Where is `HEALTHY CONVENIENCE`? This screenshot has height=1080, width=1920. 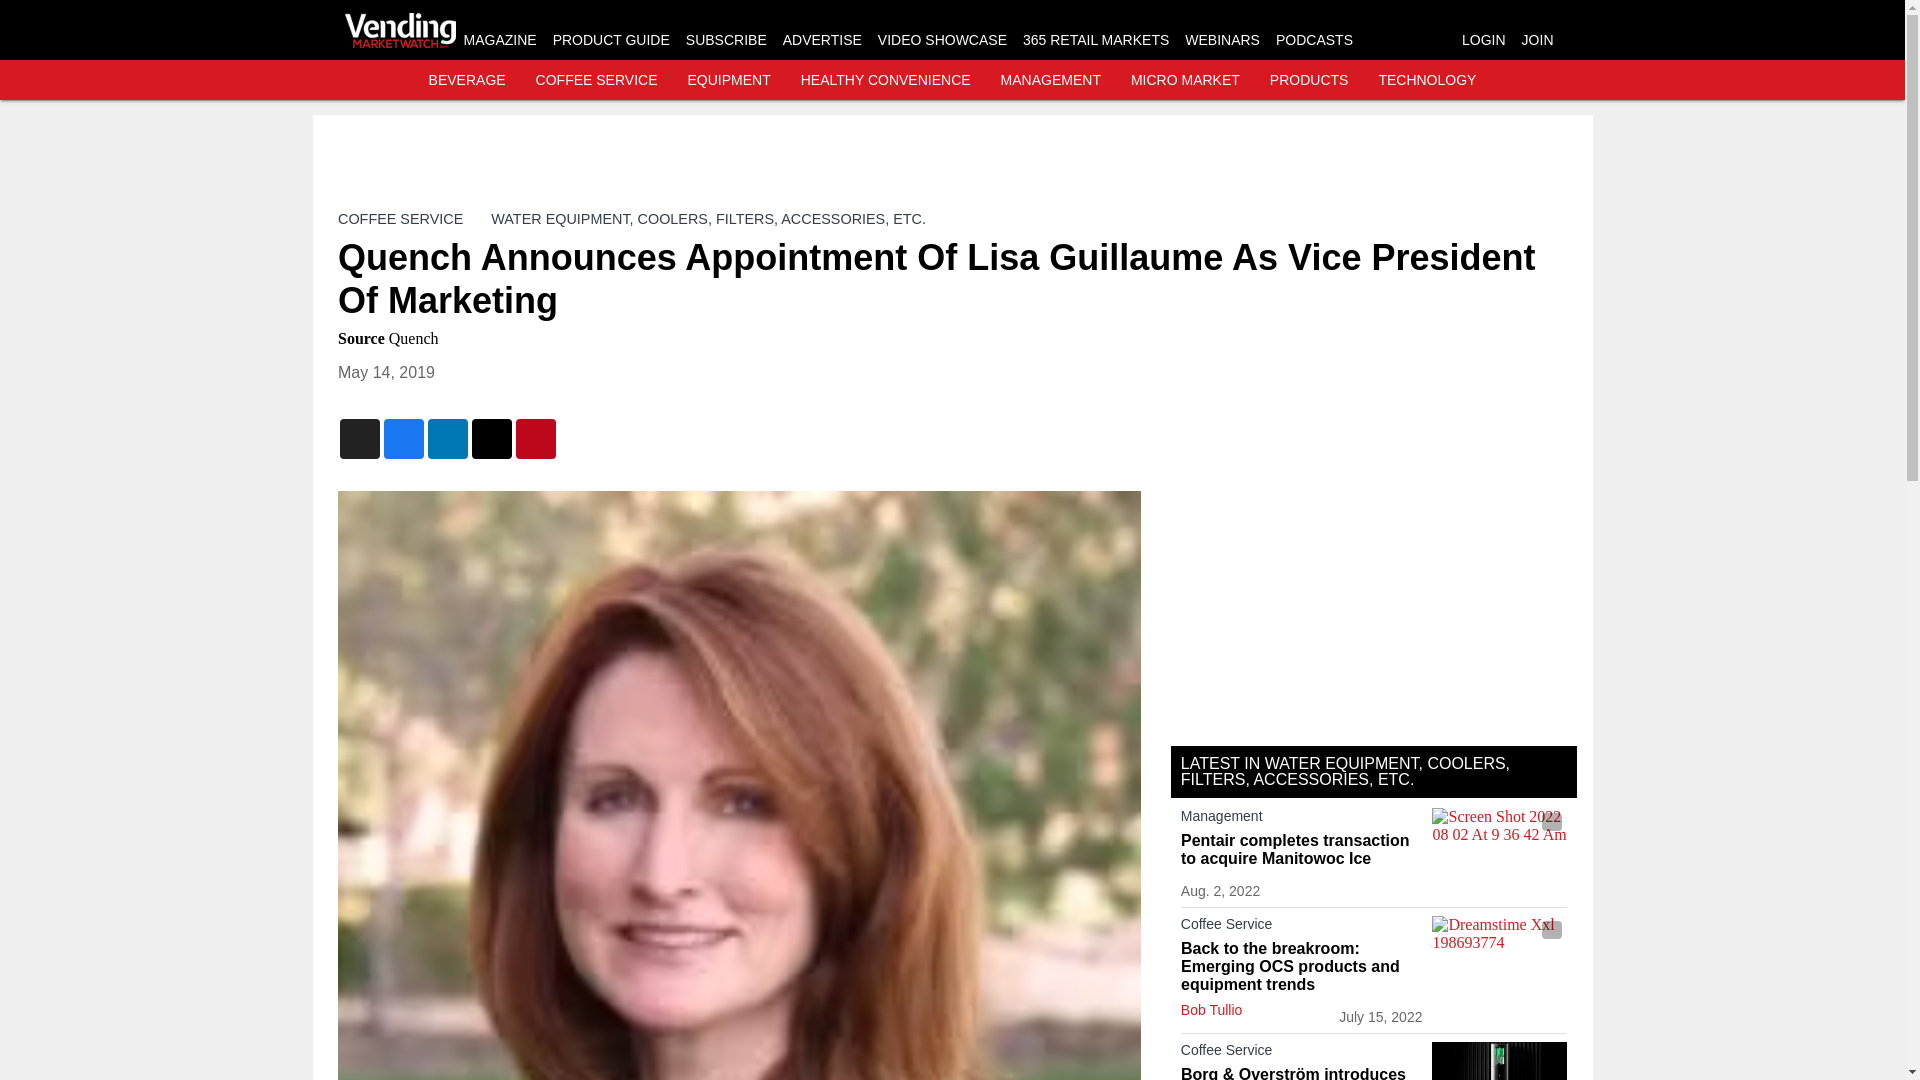 HEALTHY CONVENIENCE is located at coordinates (886, 80).